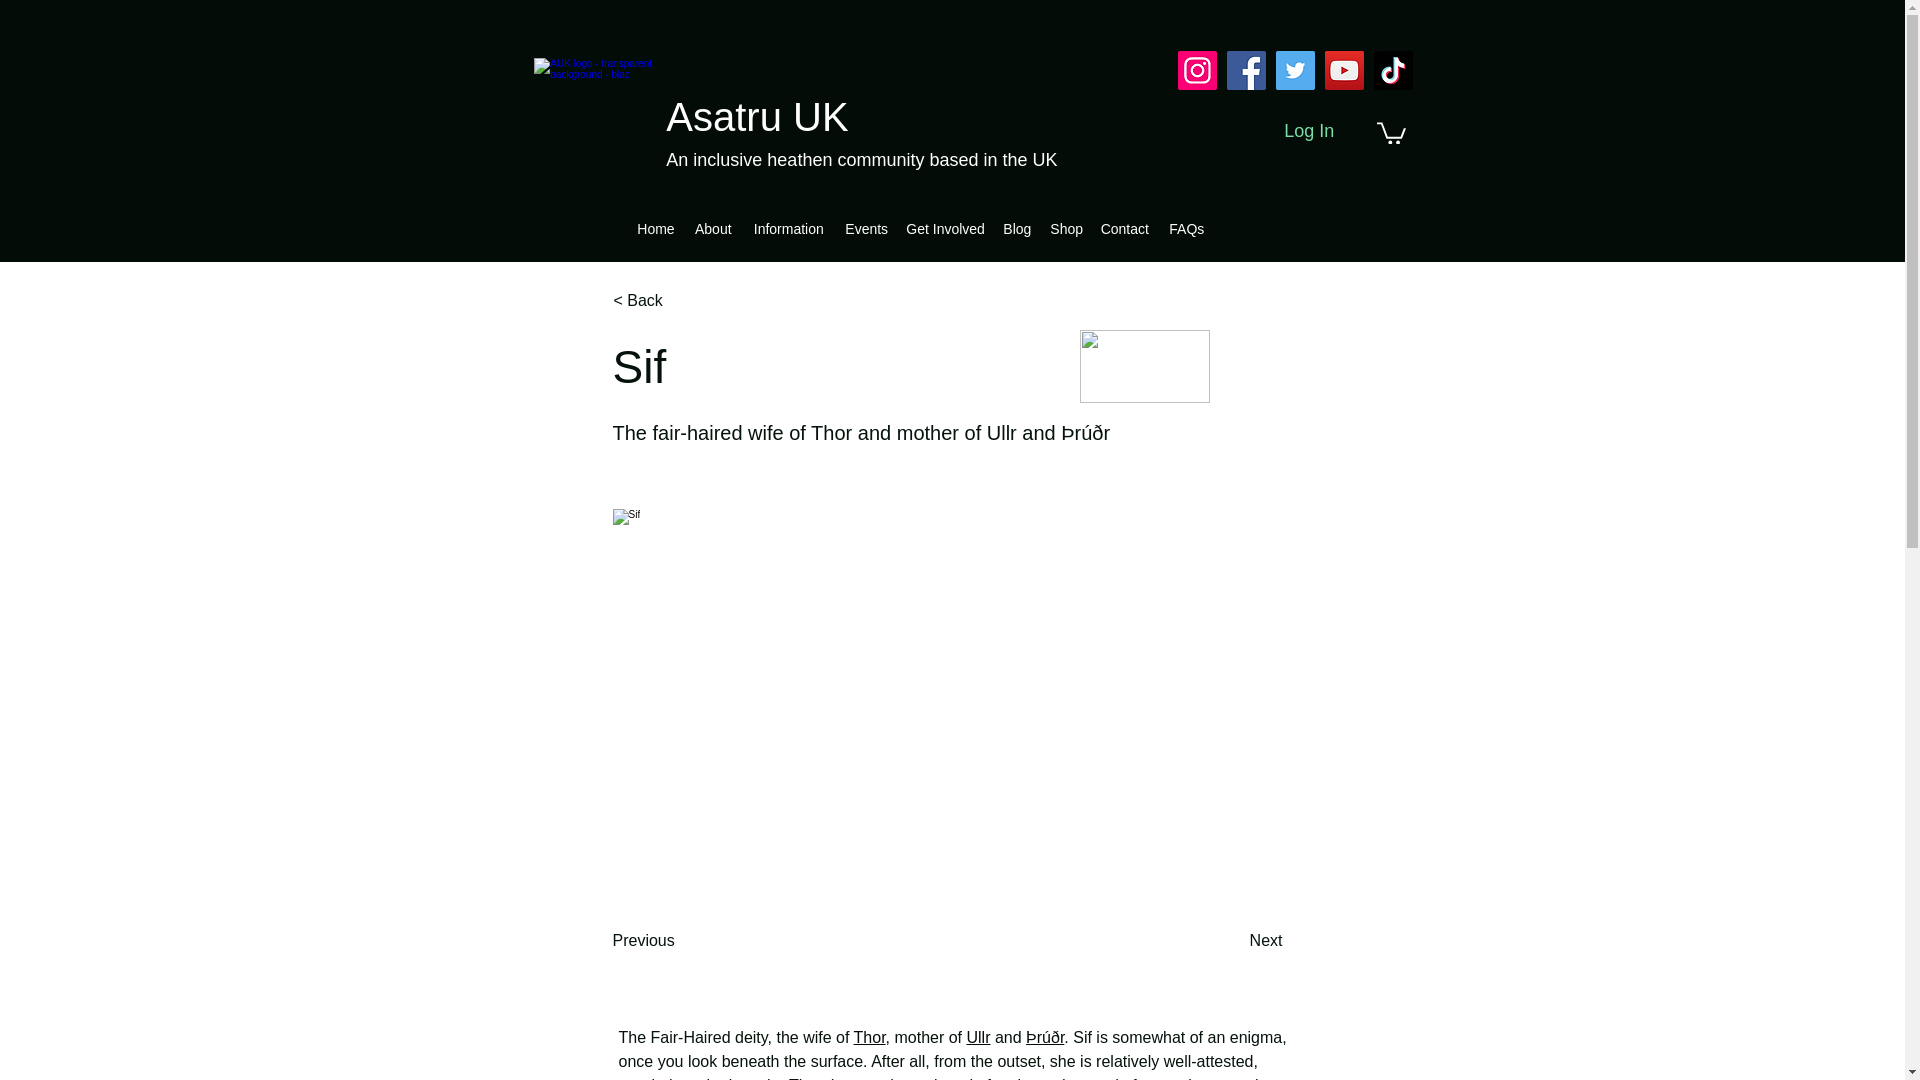 Image resolution: width=1920 pixels, height=1080 pixels. I want to click on youtube.jpg, so click(1144, 366).